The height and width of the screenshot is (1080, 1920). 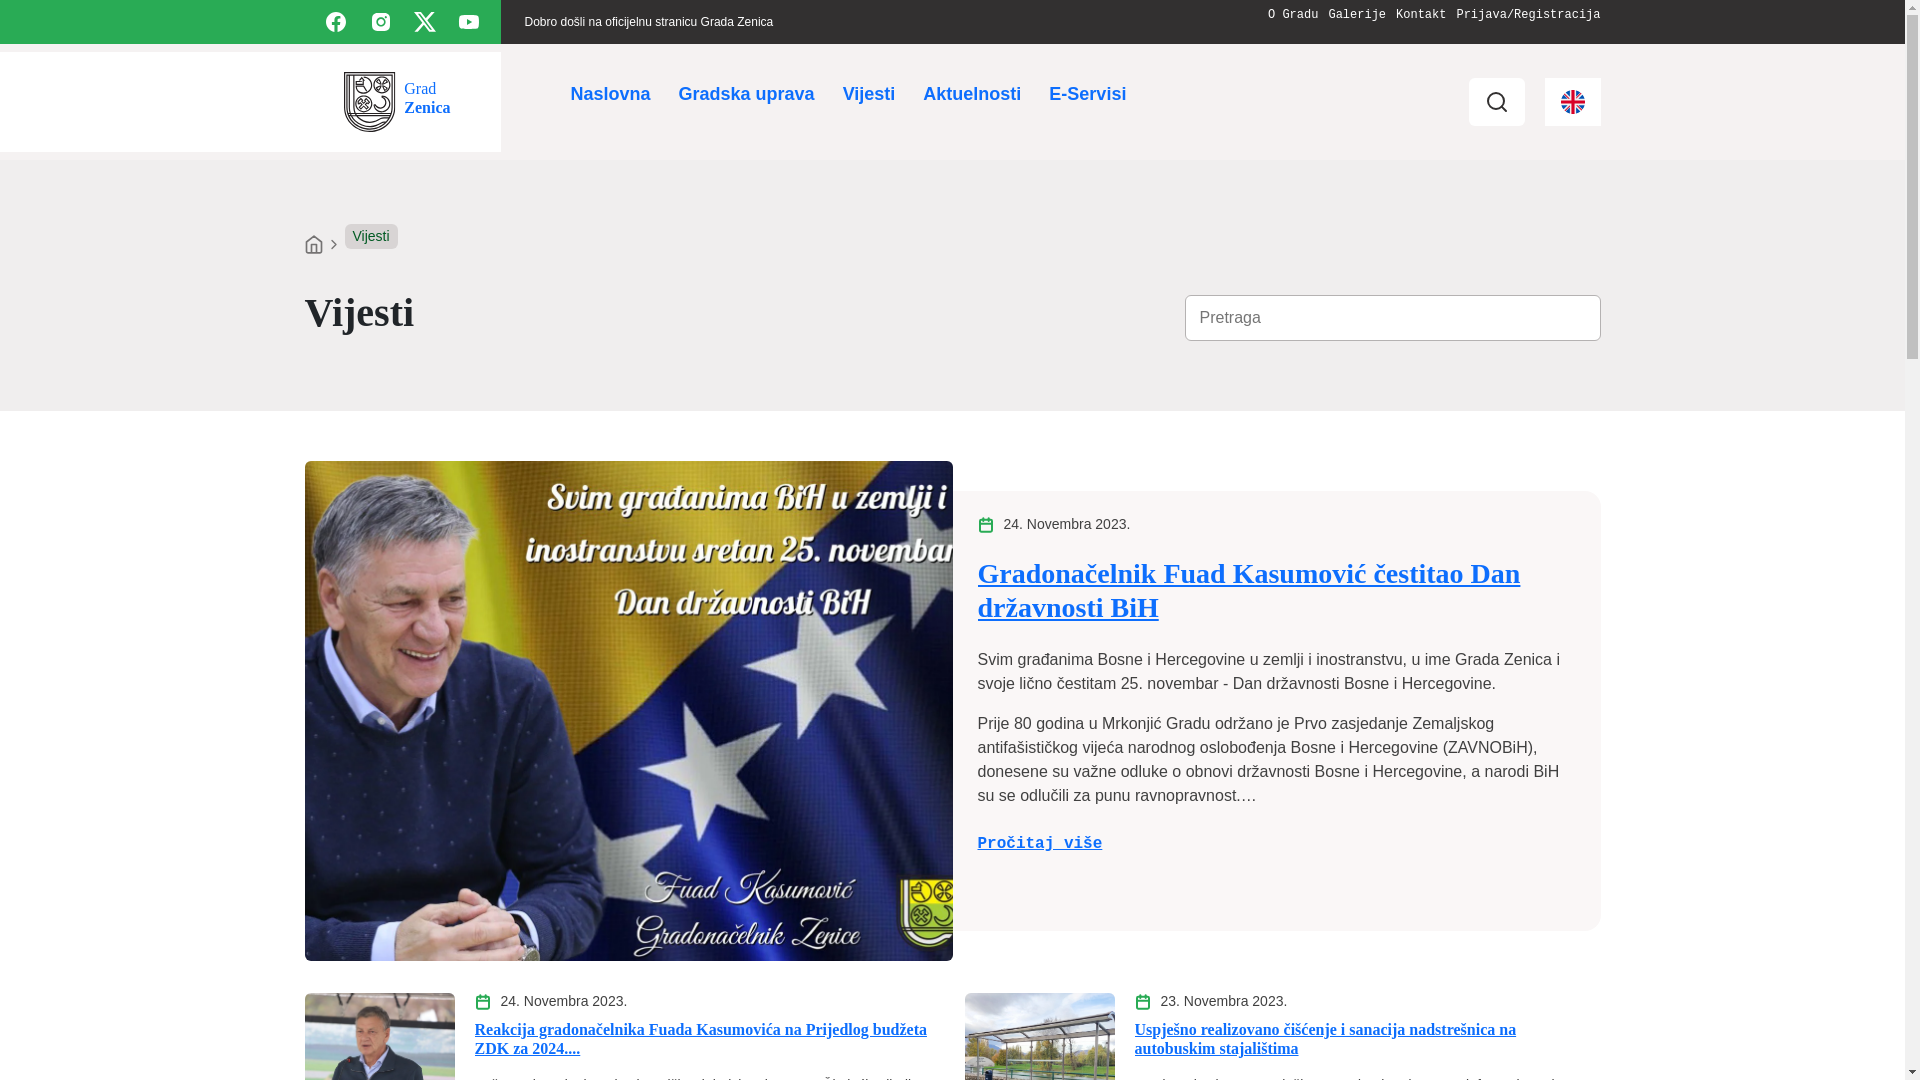 I want to click on Kontakt, so click(x=1421, y=15).